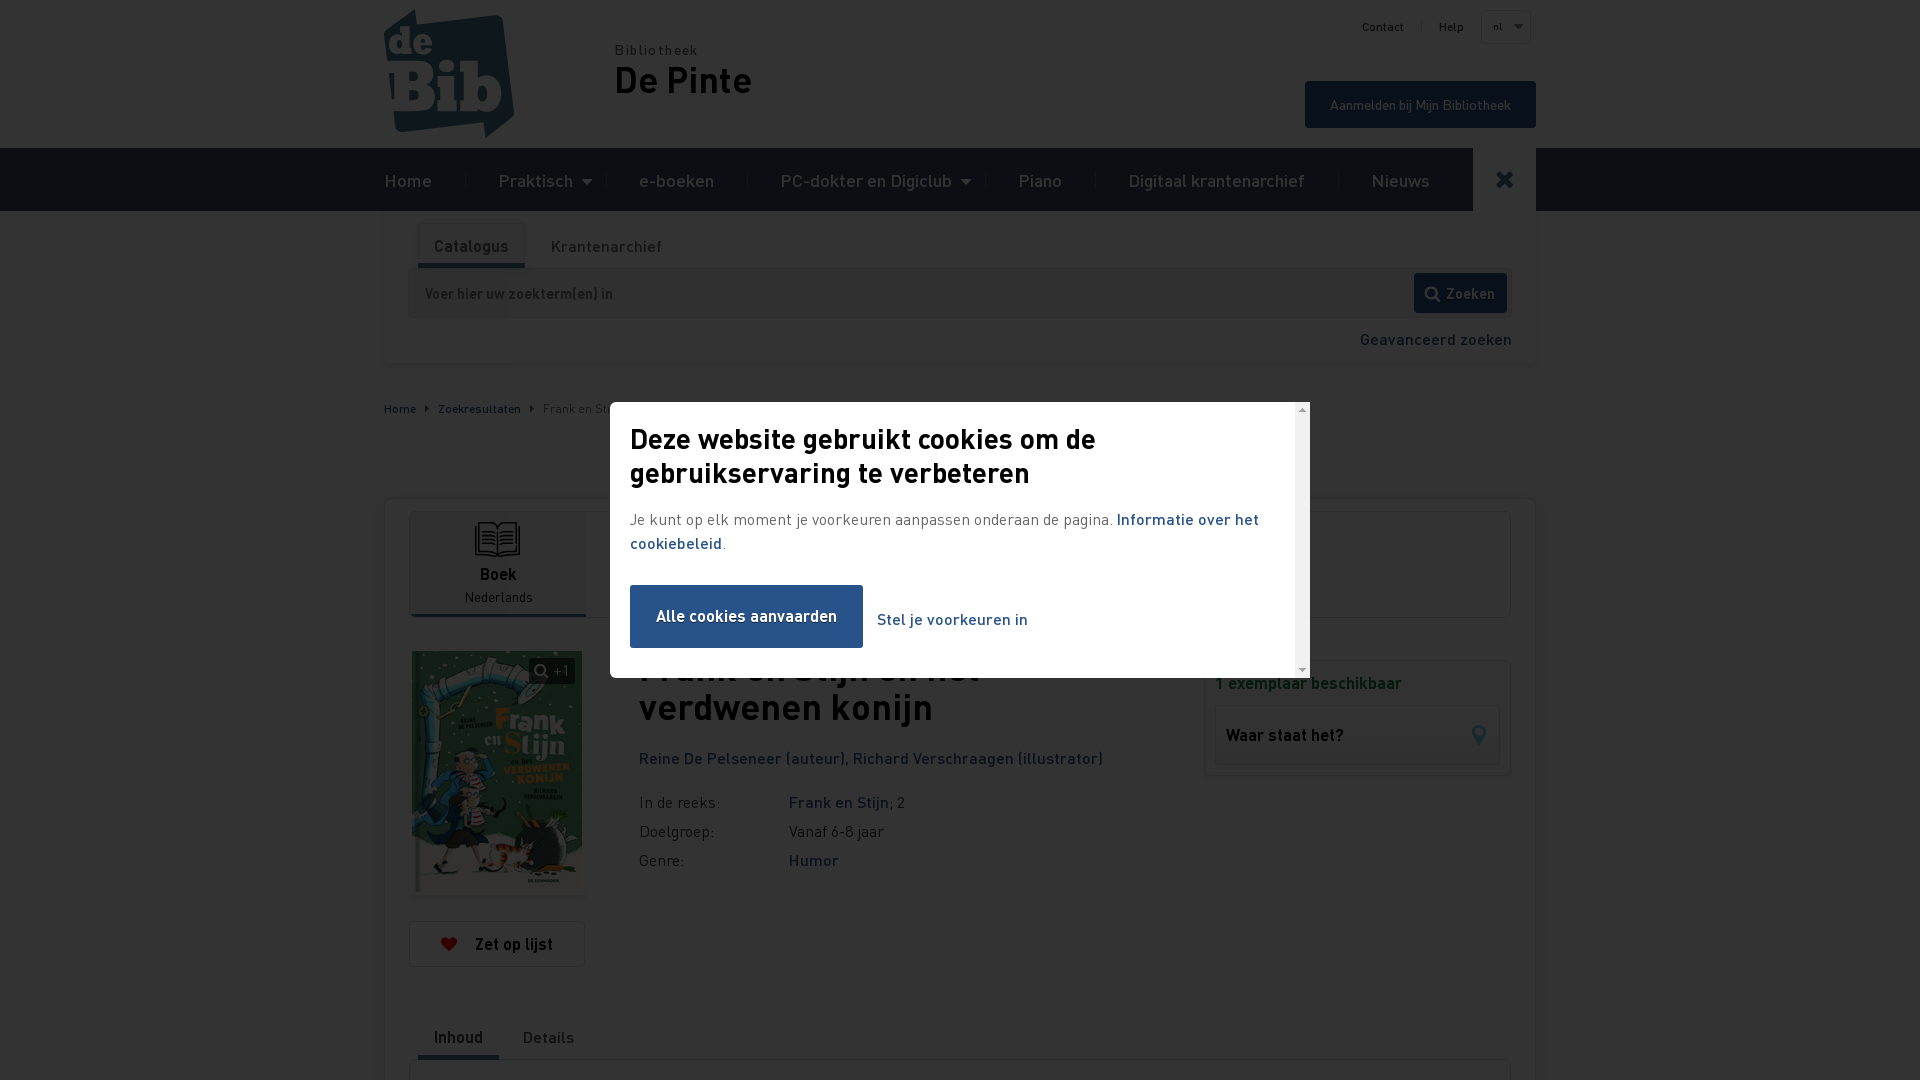  What do you see at coordinates (408, 180) in the screenshot?
I see `Home` at bounding box center [408, 180].